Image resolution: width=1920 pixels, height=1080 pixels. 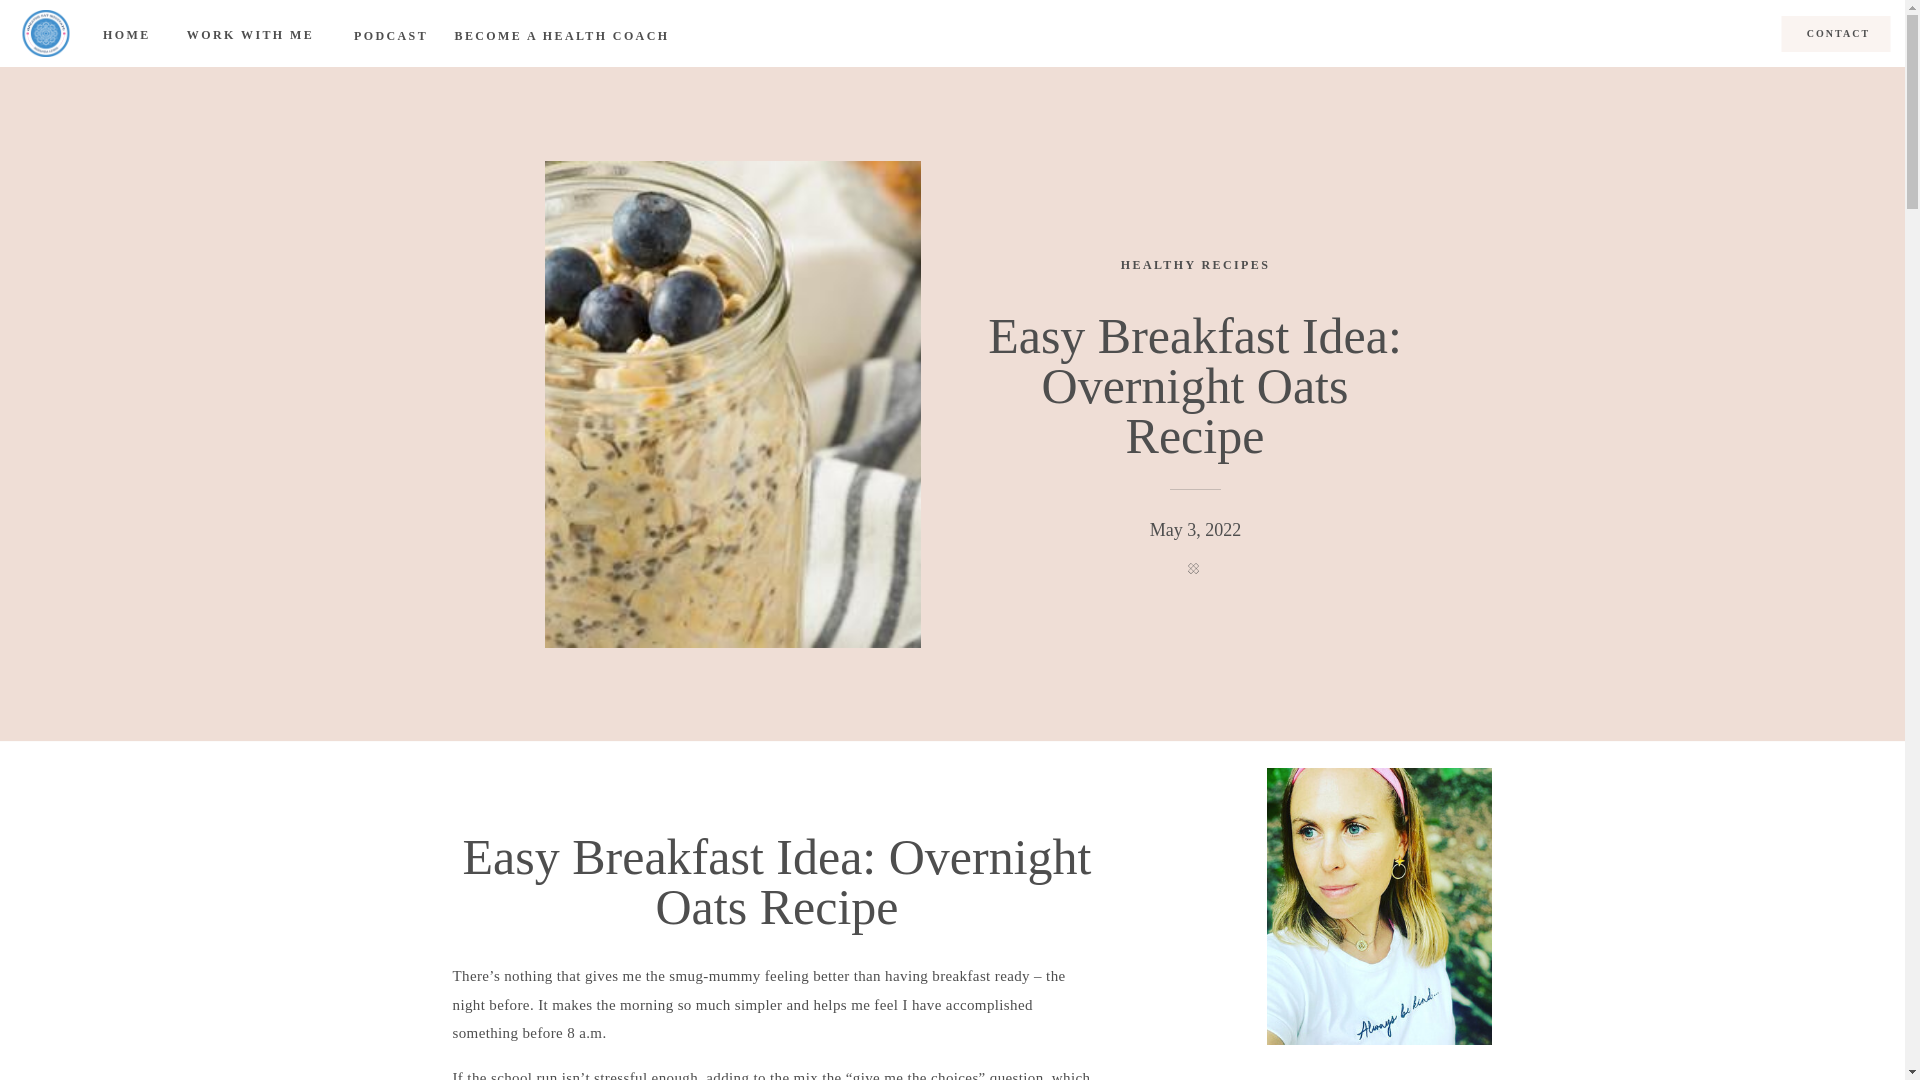 What do you see at coordinates (390, 35) in the screenshot?
I see `PODCAST` at bounding box center [390, 35].